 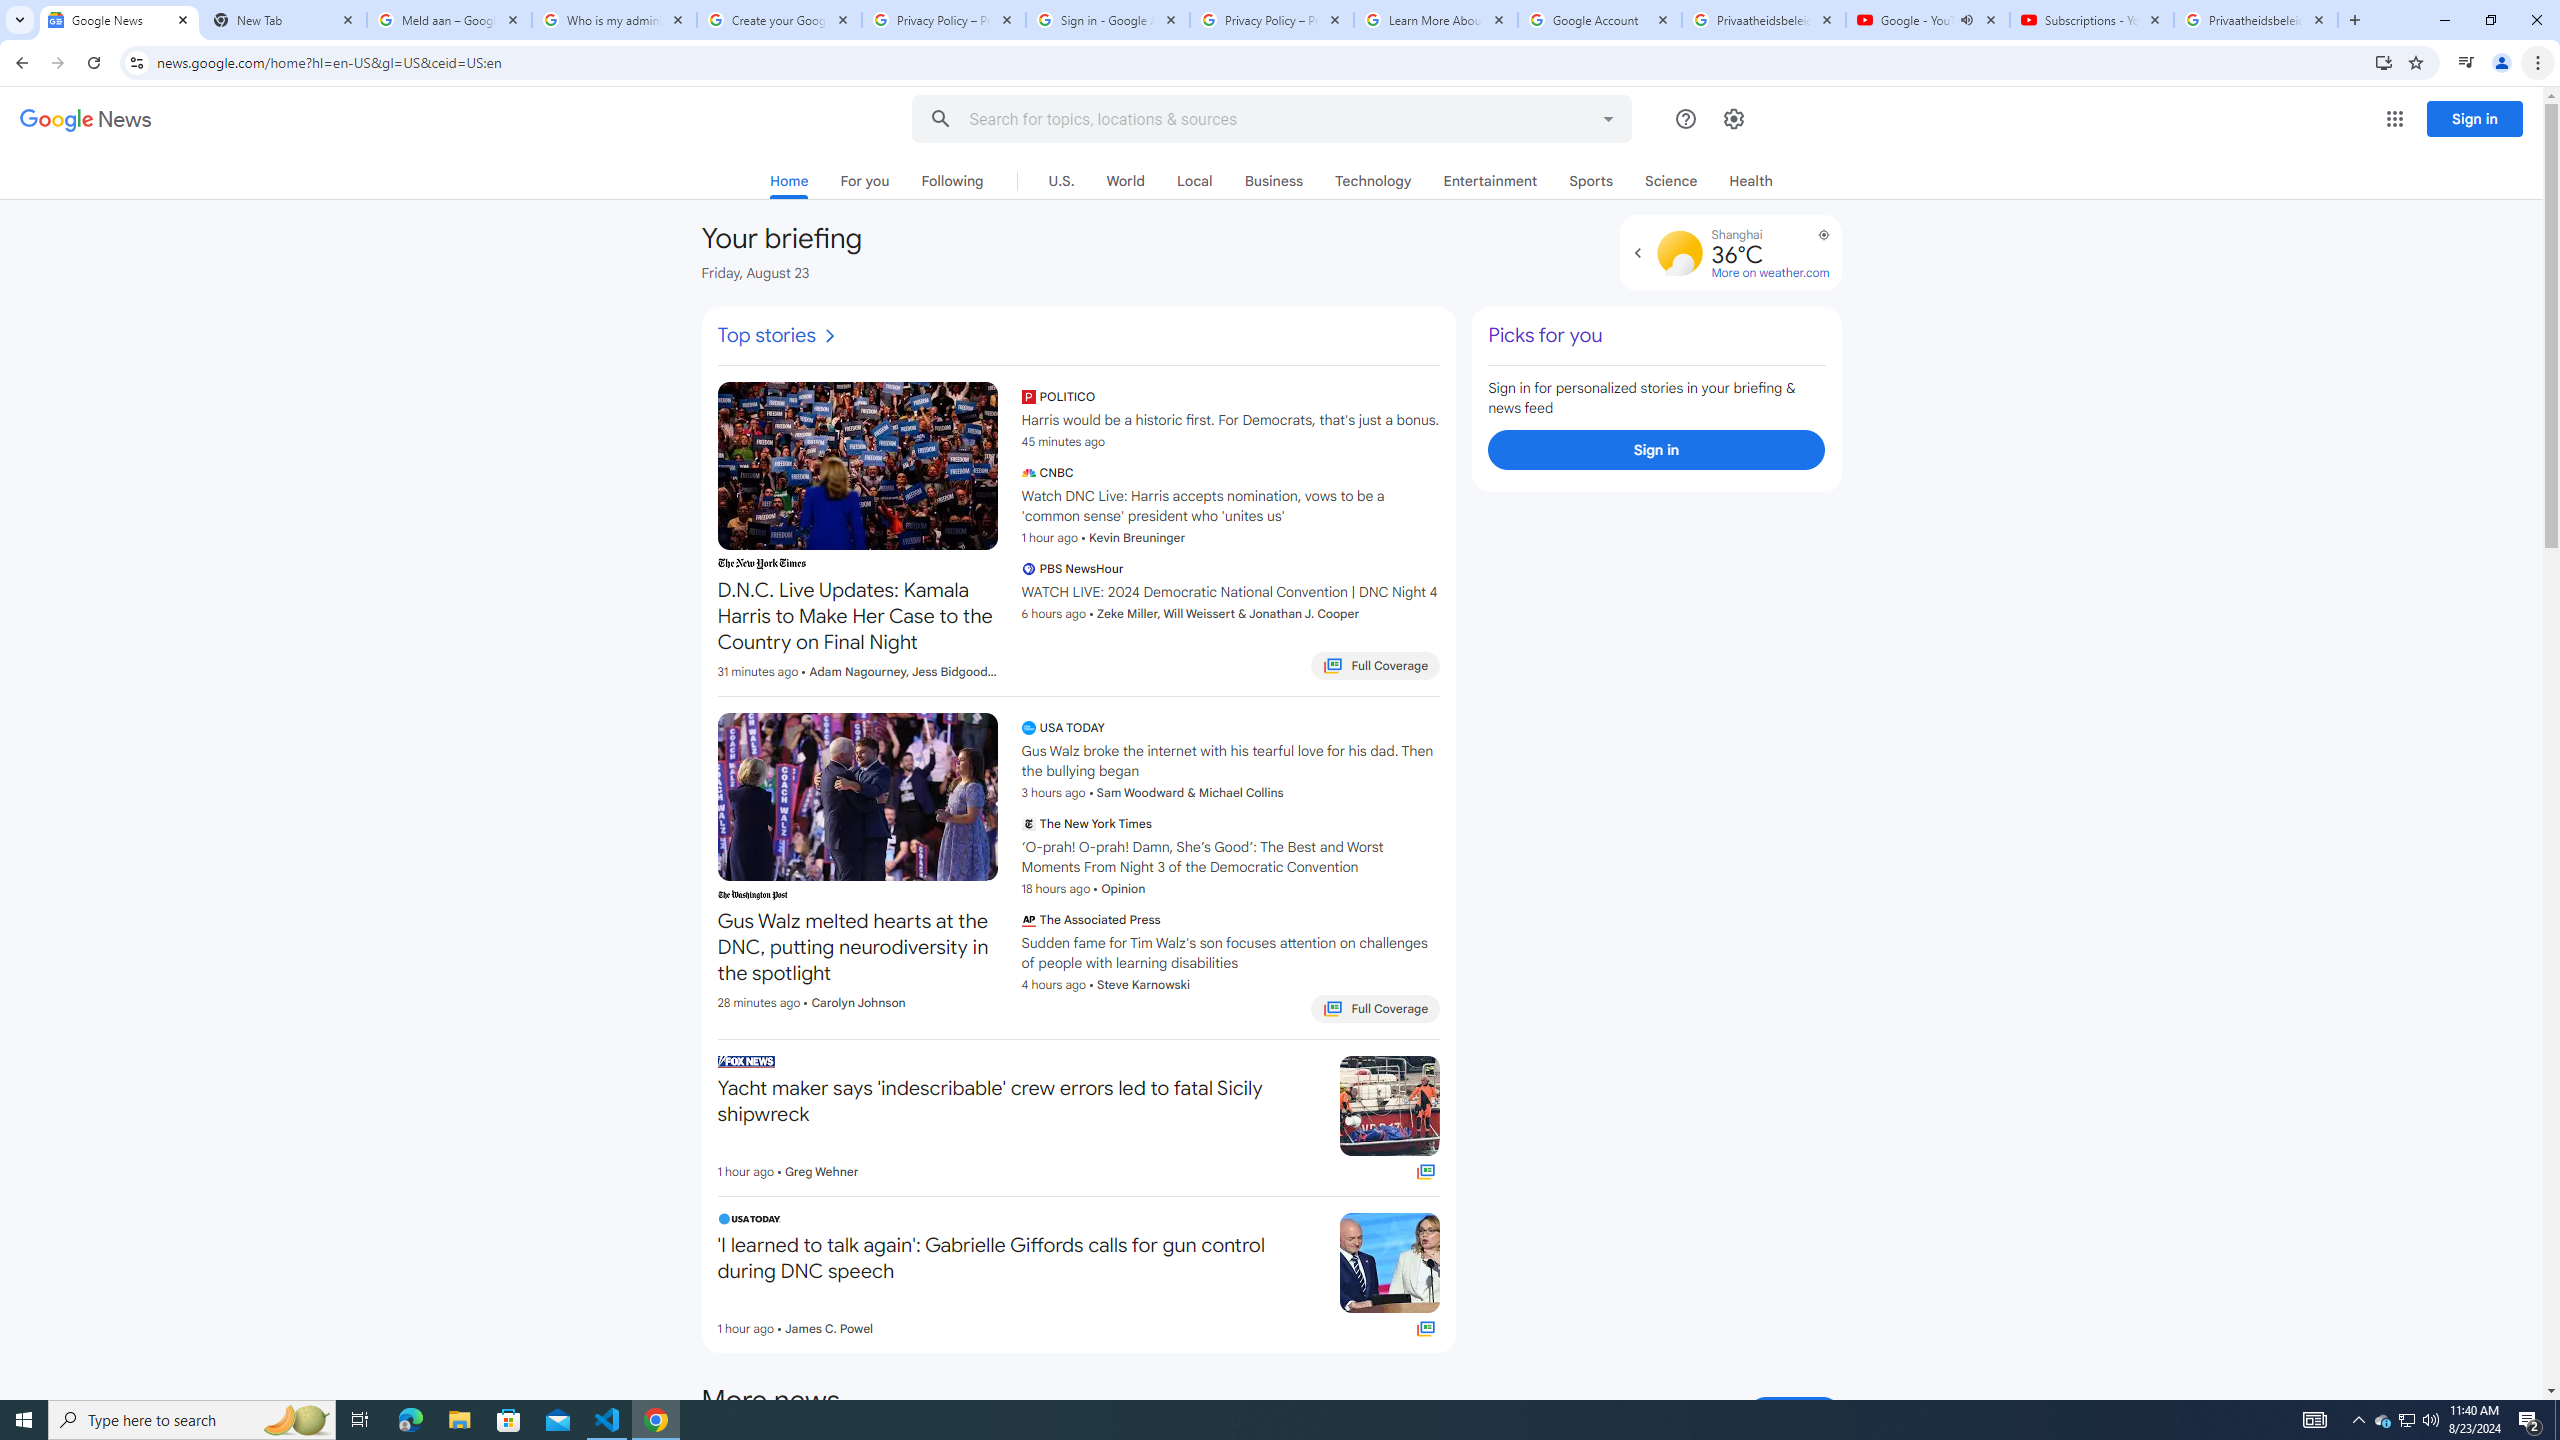 I want to click on Expand to view forecast, so click(x=1638, y=253).